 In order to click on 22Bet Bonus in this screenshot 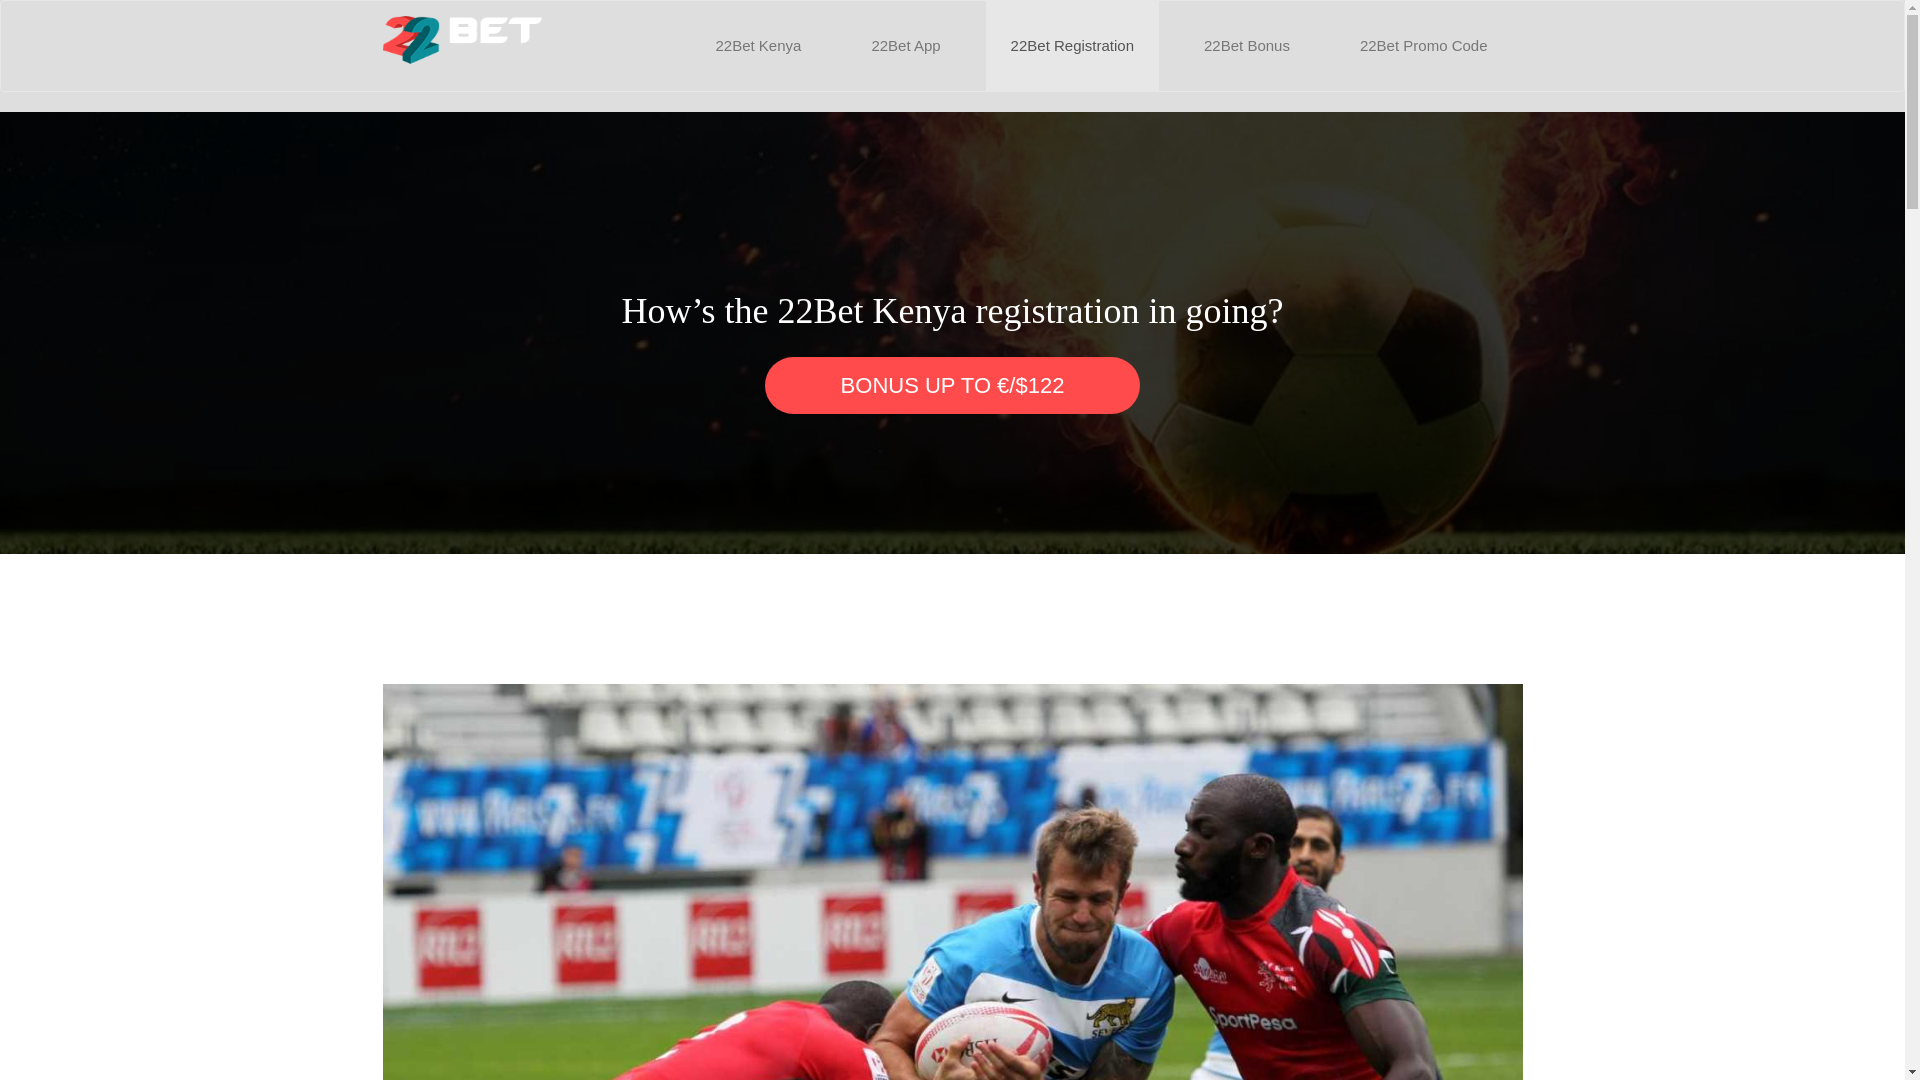, I will do `click(1247, 46)`.